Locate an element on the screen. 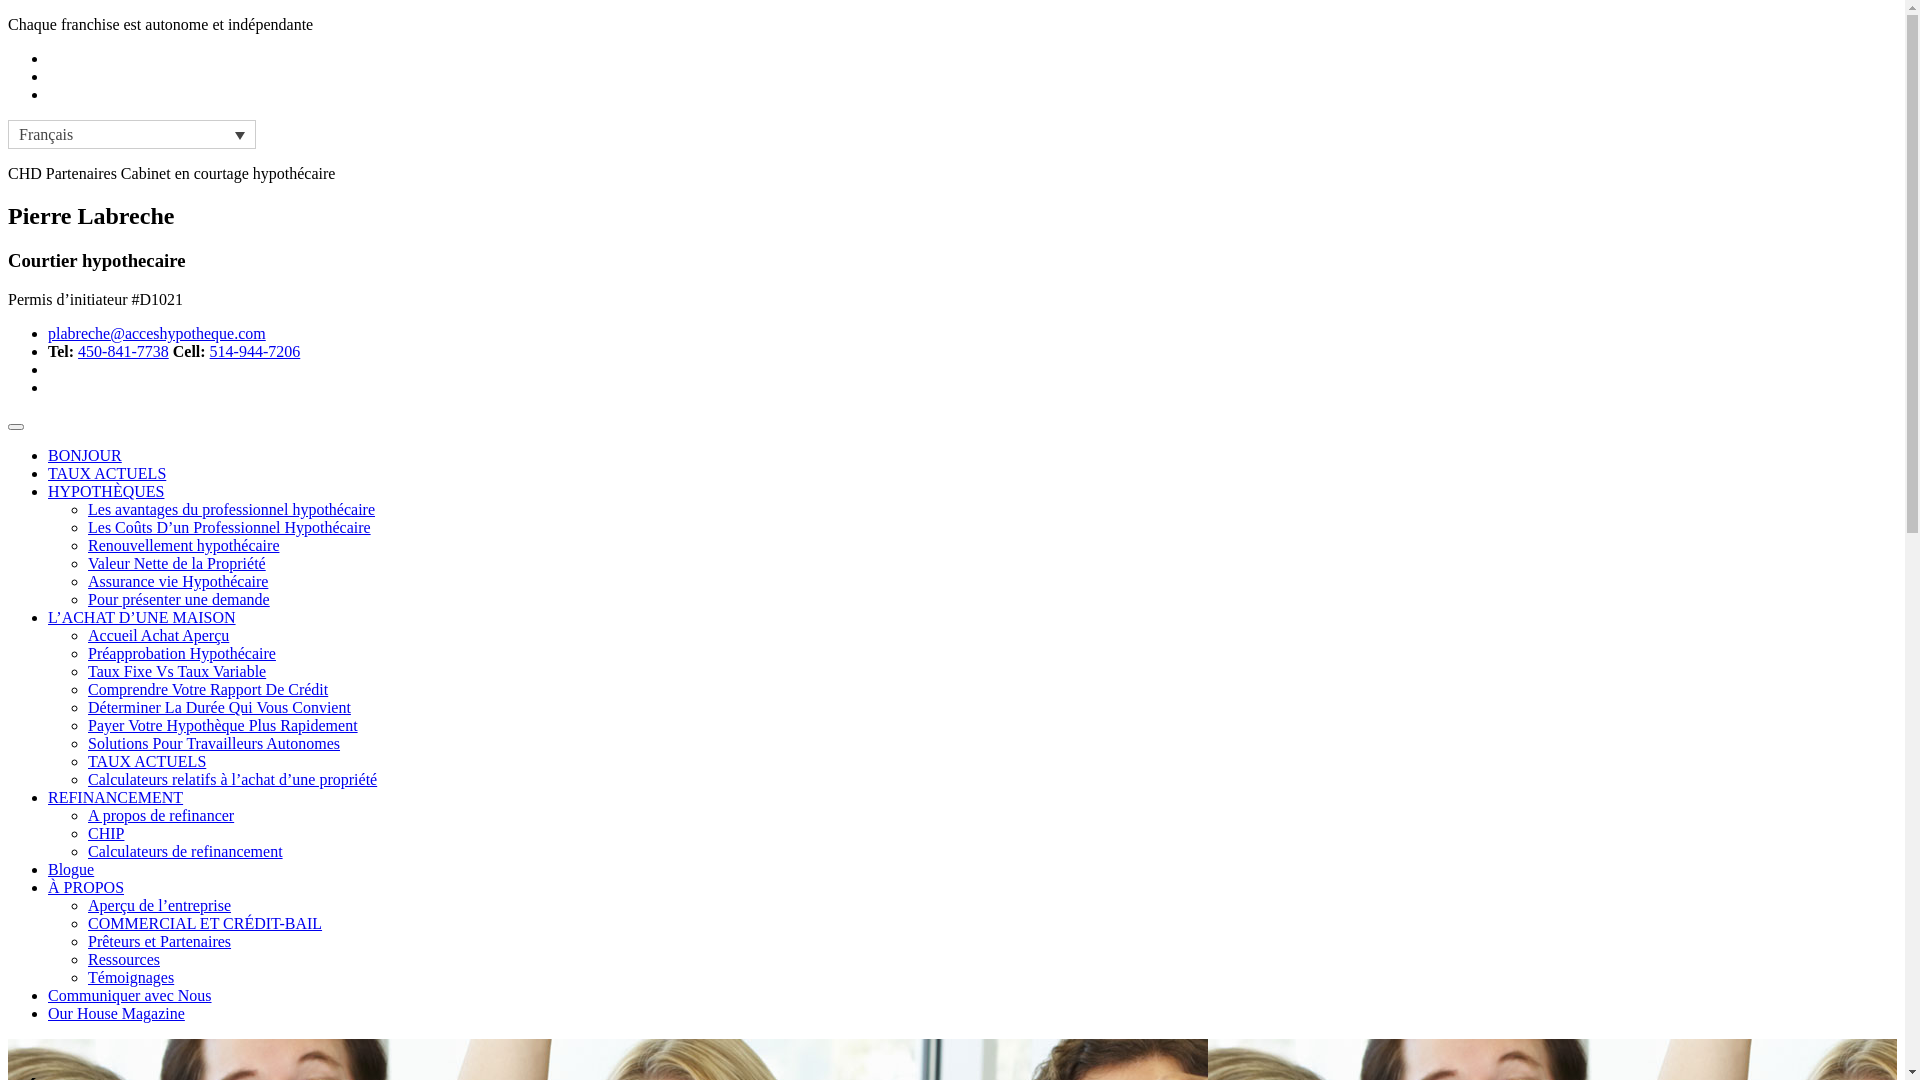 The height and width of the screenshot is (1080, 1920). Solutions Pour Travailleurs Autonomes is located at coordinates (214, 744).